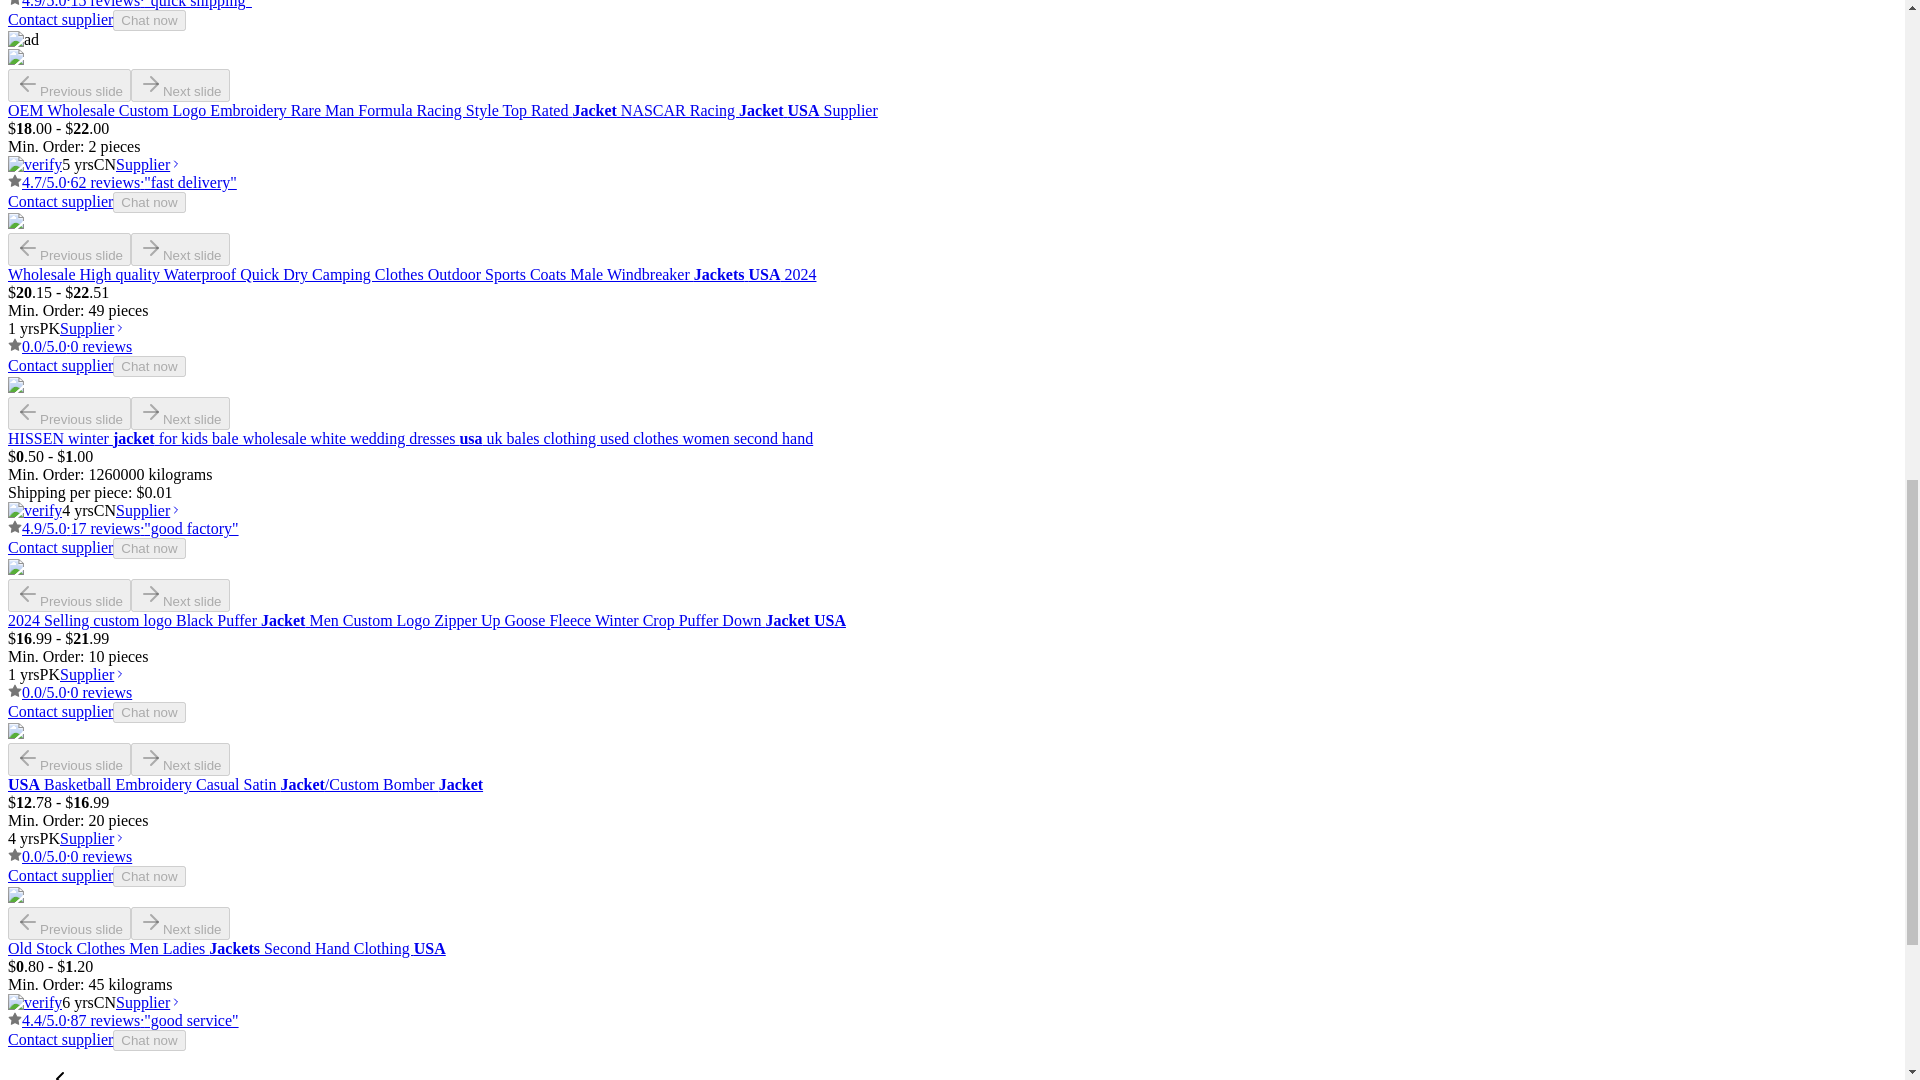 Image resolution: width=1920 pixels, height=1080 pixels. What do you see at coordinates (104, 510) in the screenshot?
I see `Guangzhou Hissen International Trade Limited Company` at bounding box center [104, 510].